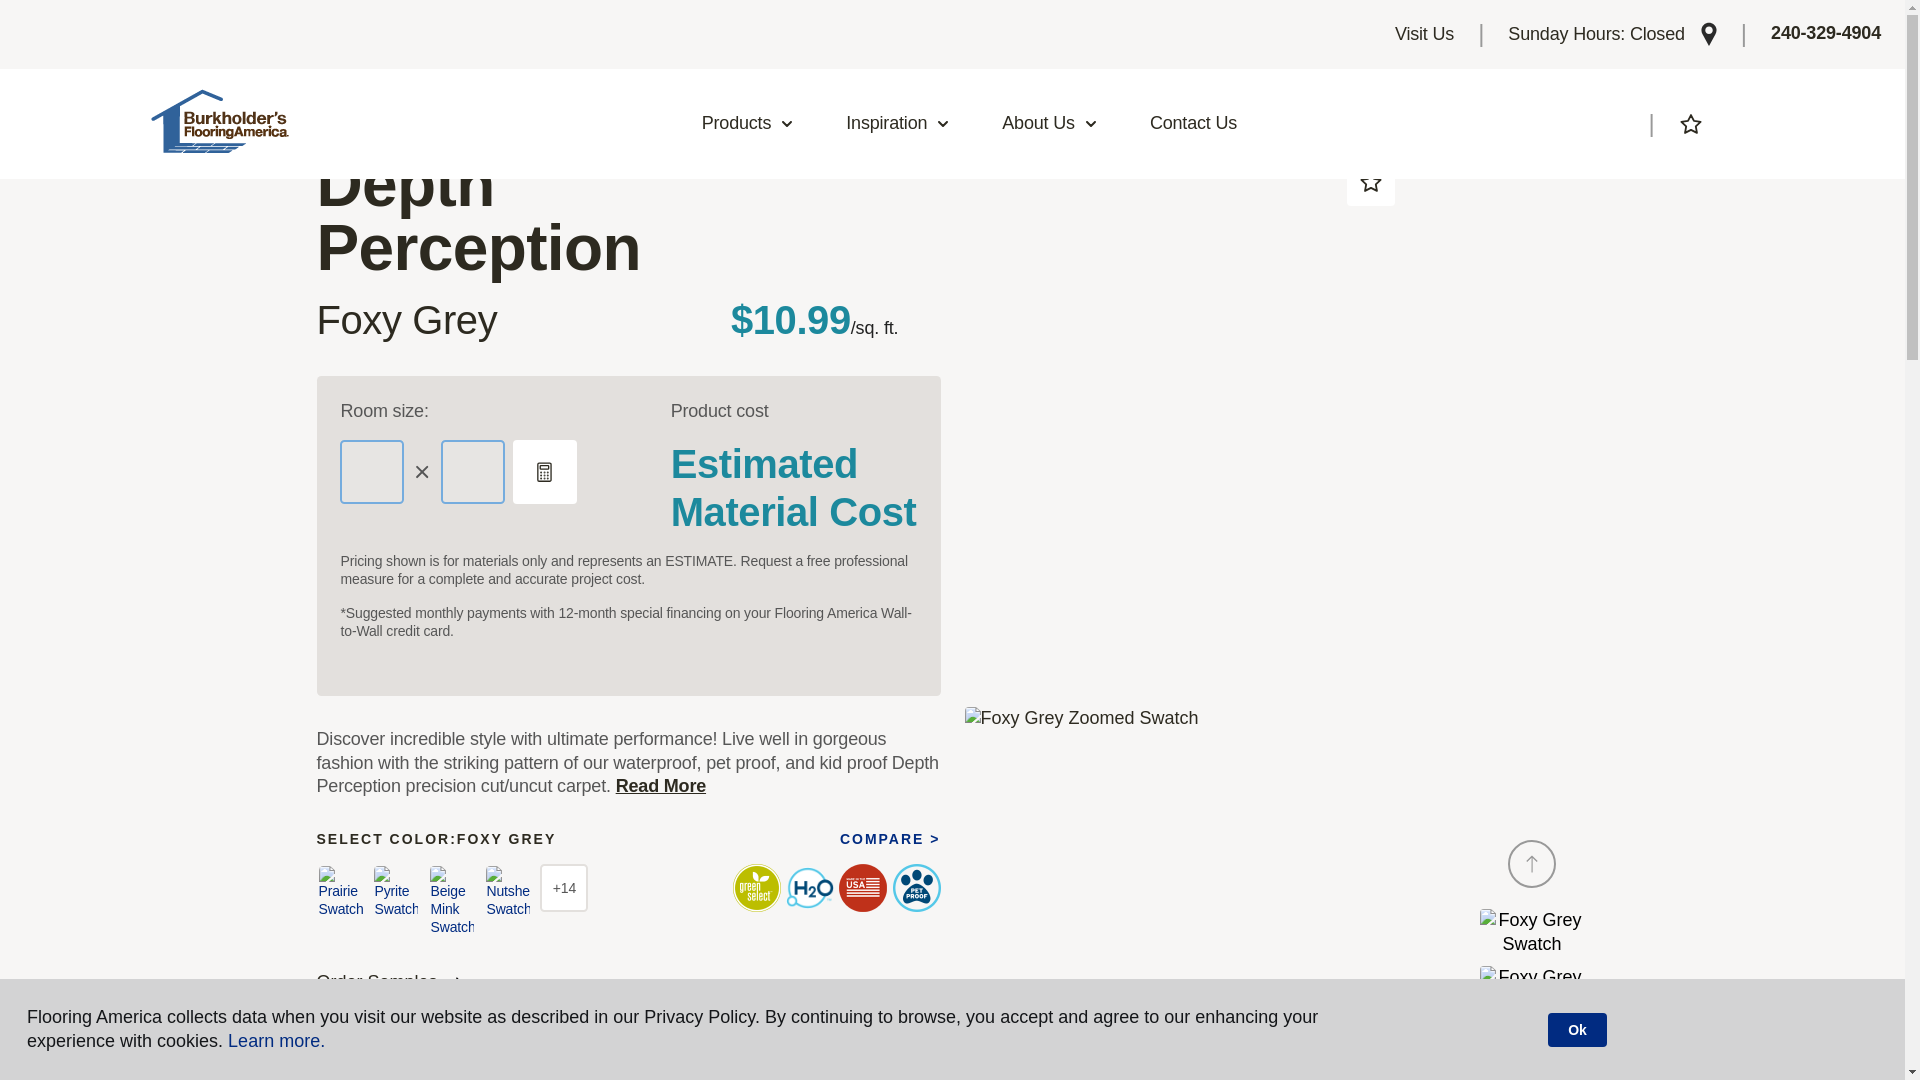 Image resolution: width=1920 pixels, height=1080 pixels. What do you see at coordinates (1826, 34) in the screenshot?
I see `240-329-4904` at bounding box center [1826, 34].